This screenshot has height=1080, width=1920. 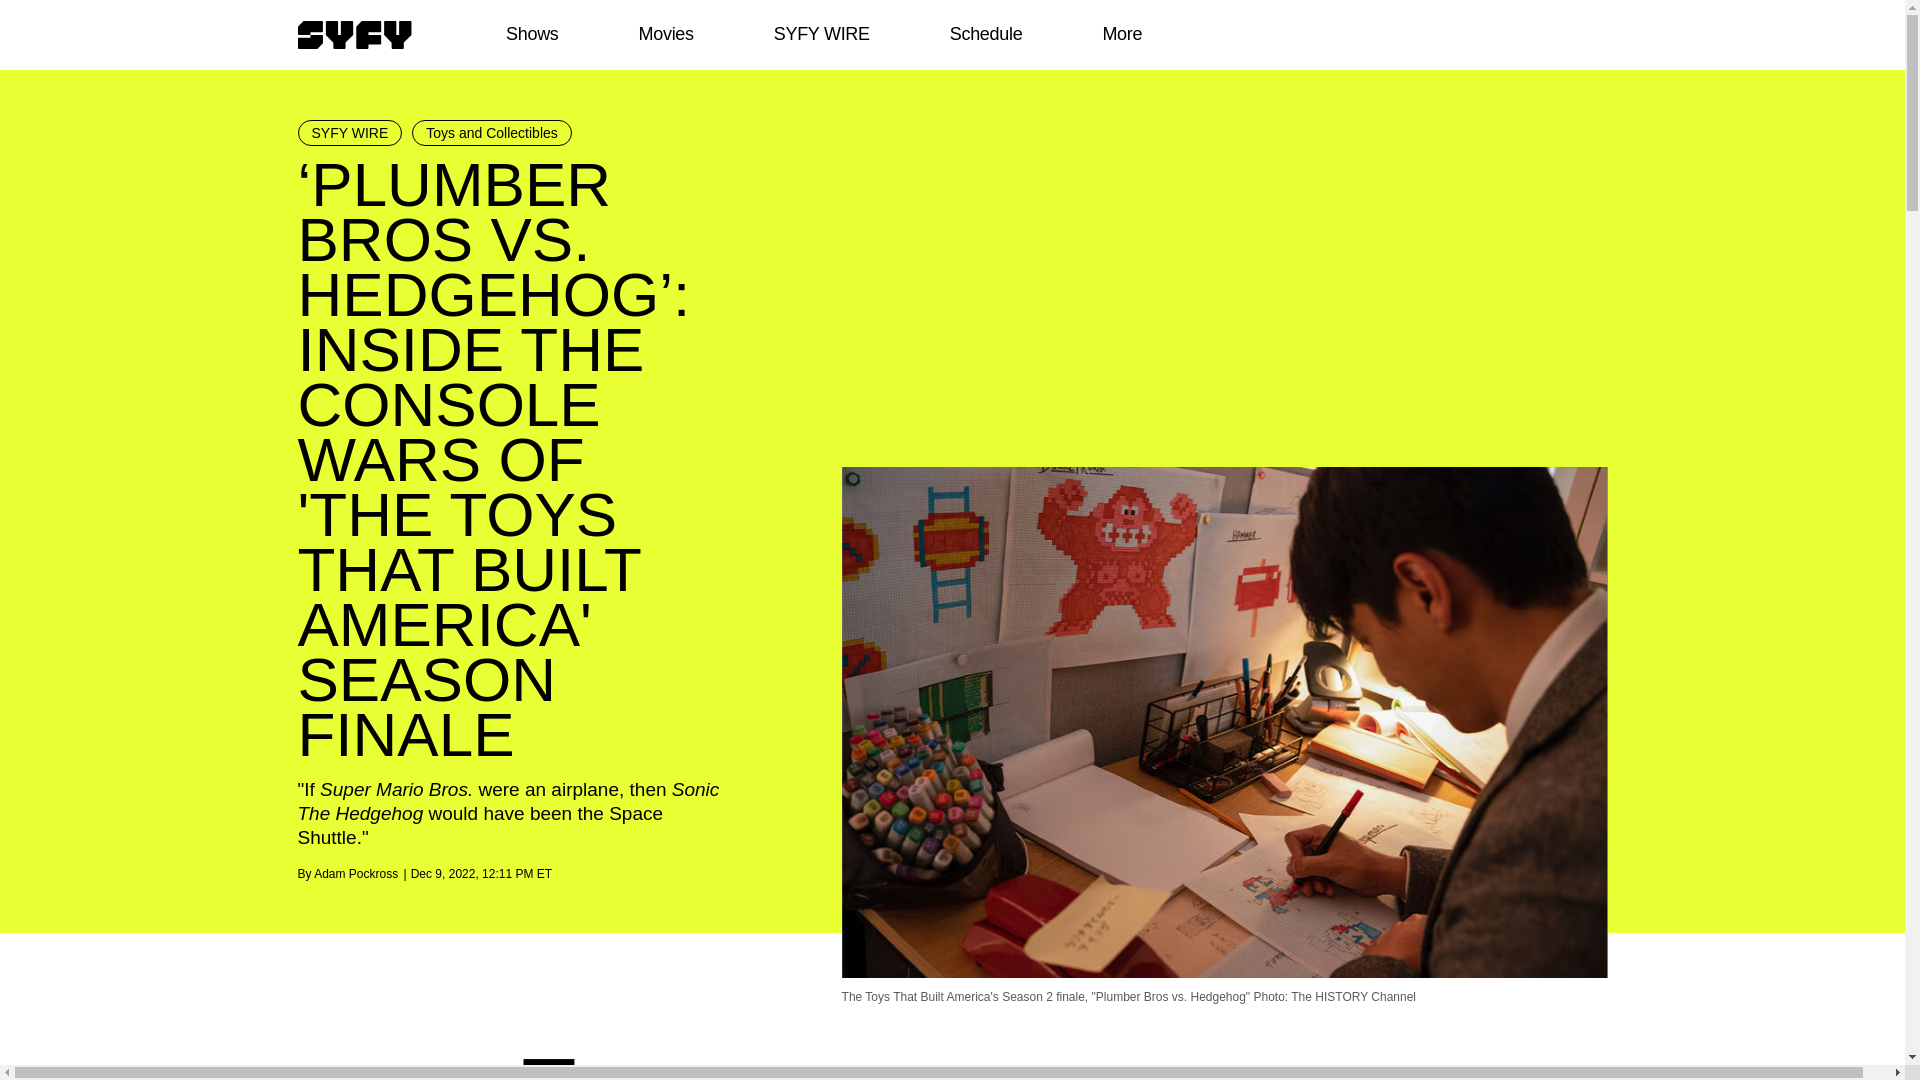 What do you see at coordinates (492, 132) in the screenshot?
I see `Toys and Collectibles` at bounding box center [492, 132].